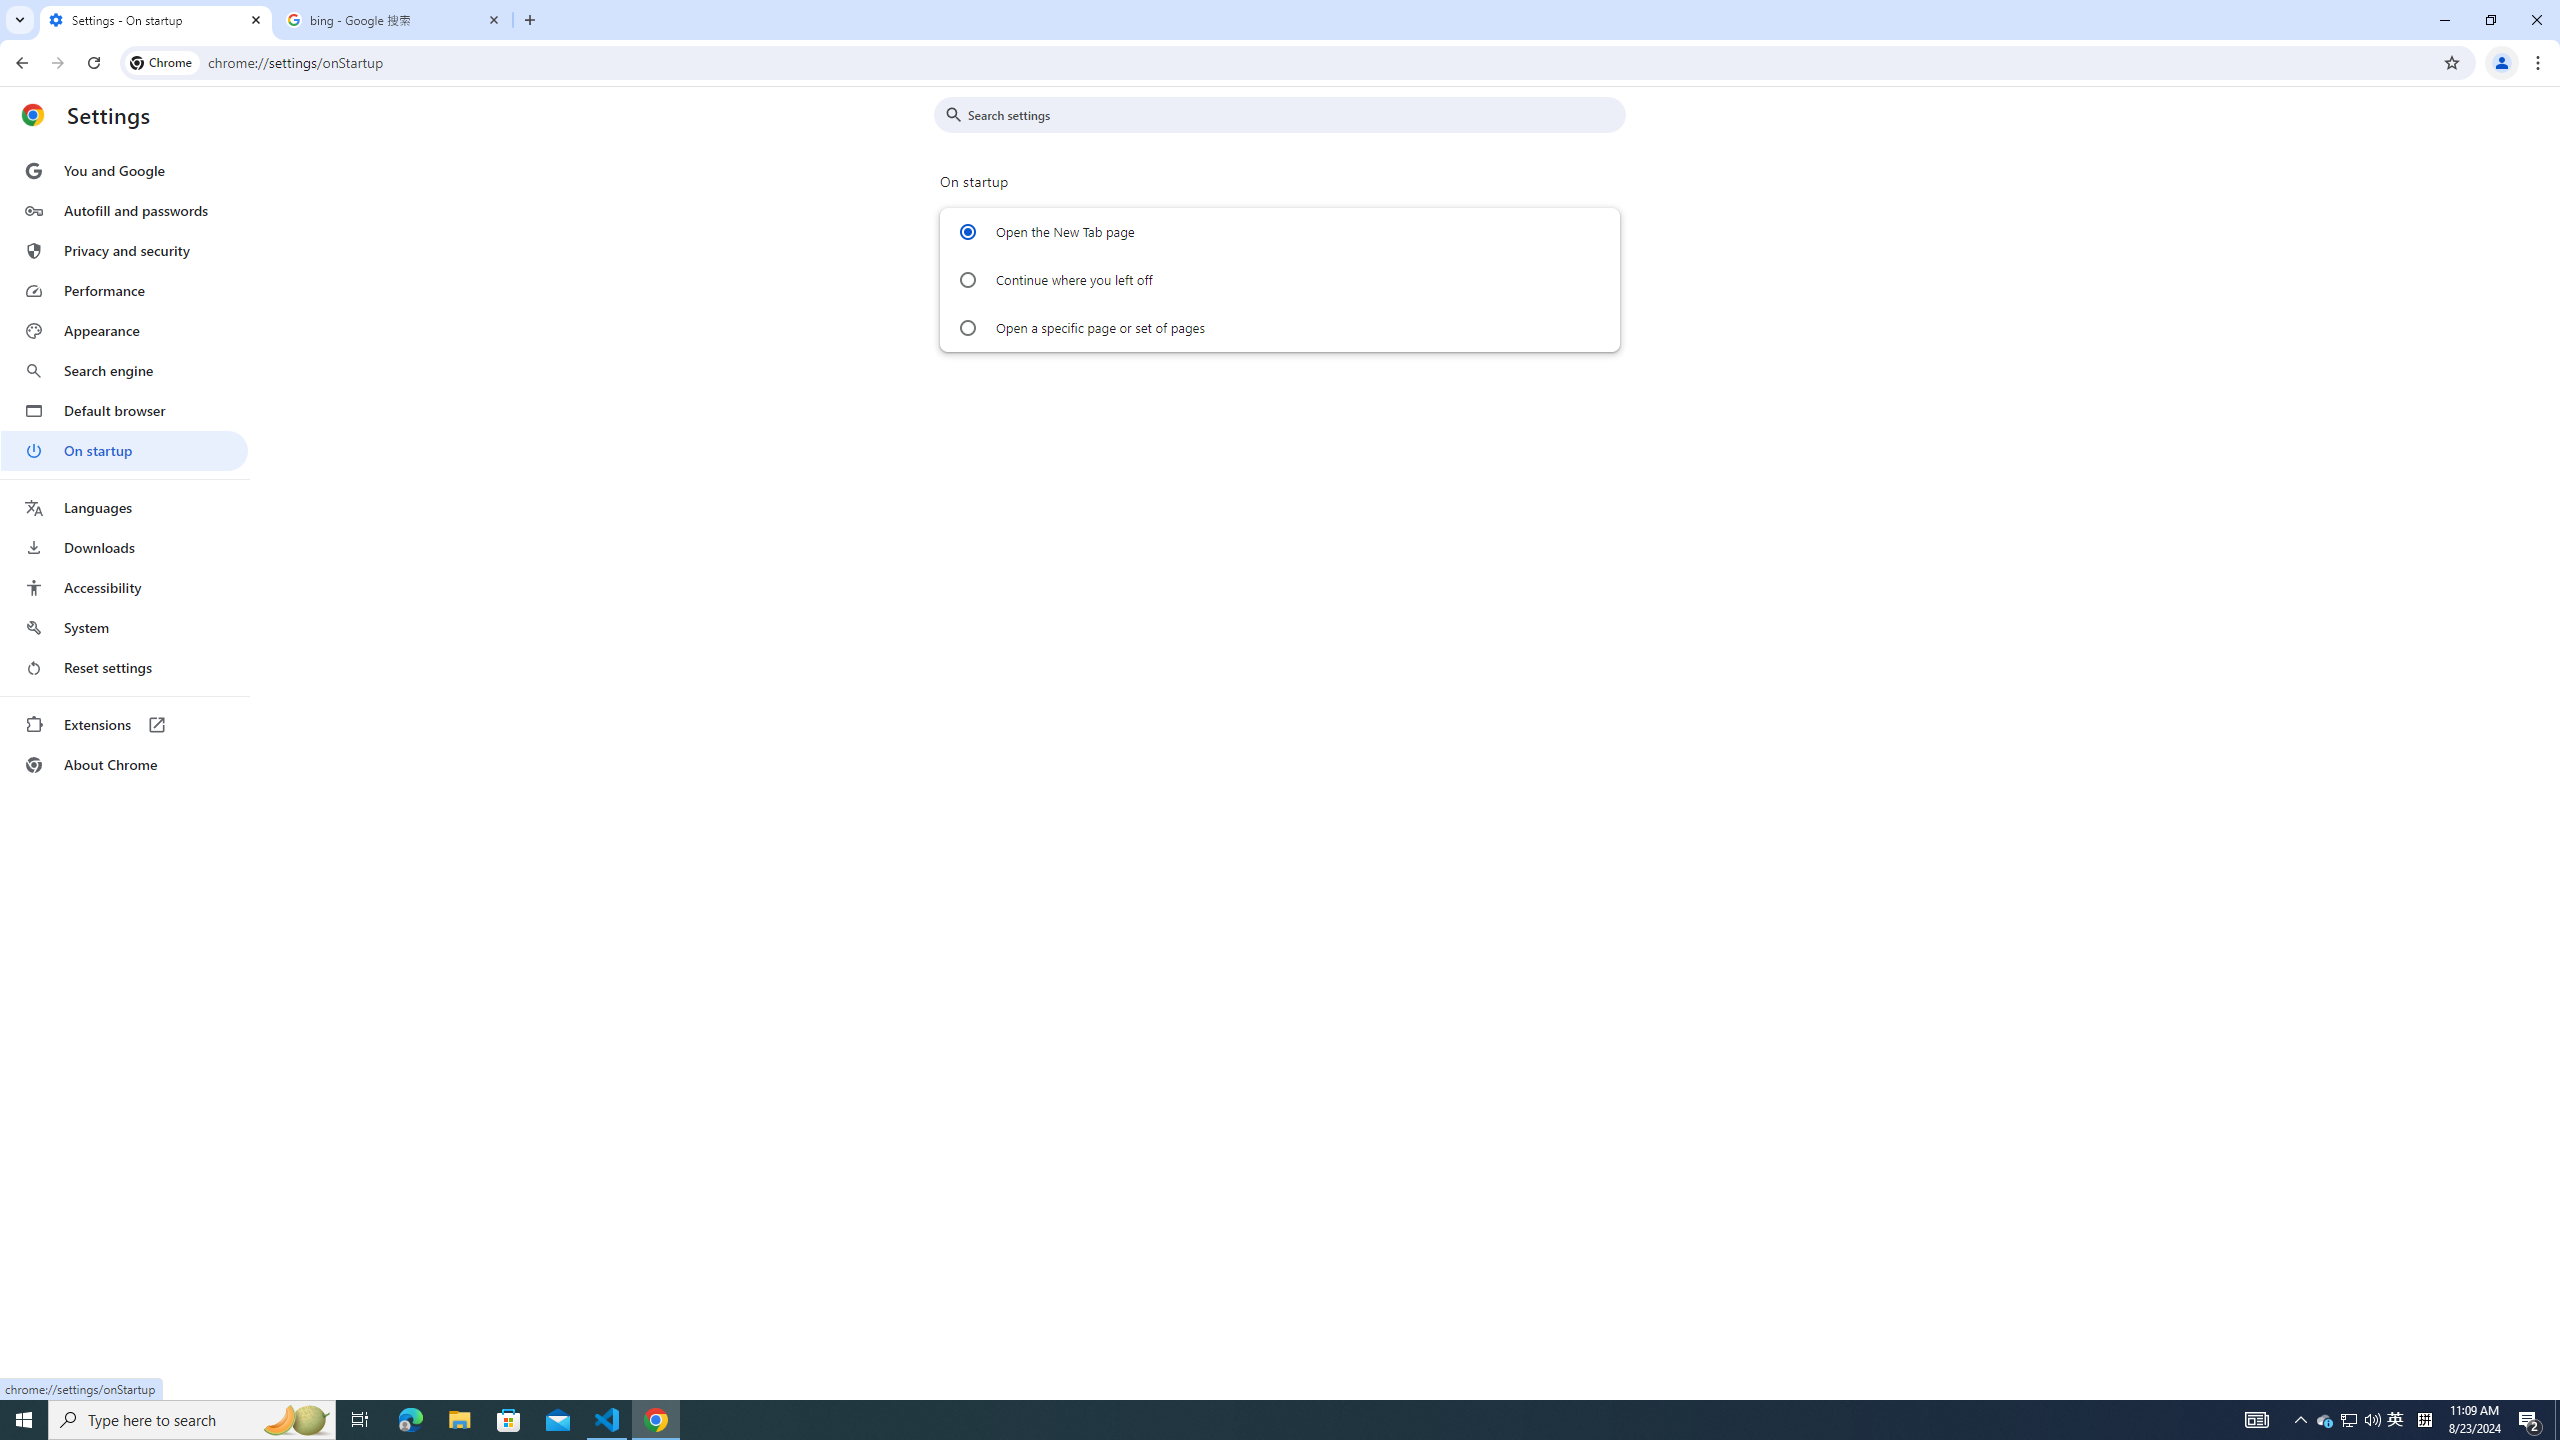 The width and height of the screenshot is (2560, 1440). Describe the element at coordinates (124, 668) in the screenshot. I see `Reset settings` at that location.